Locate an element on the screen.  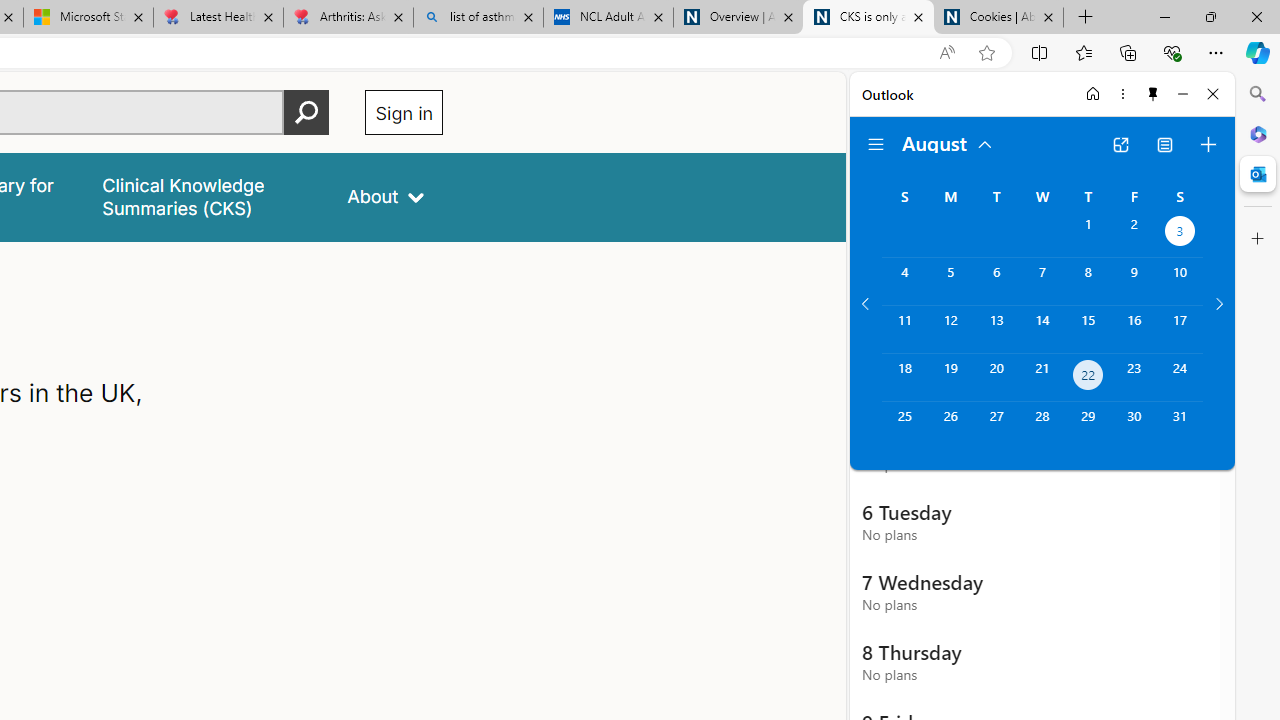
Open in new tab is located at coordinates (1120, 144).